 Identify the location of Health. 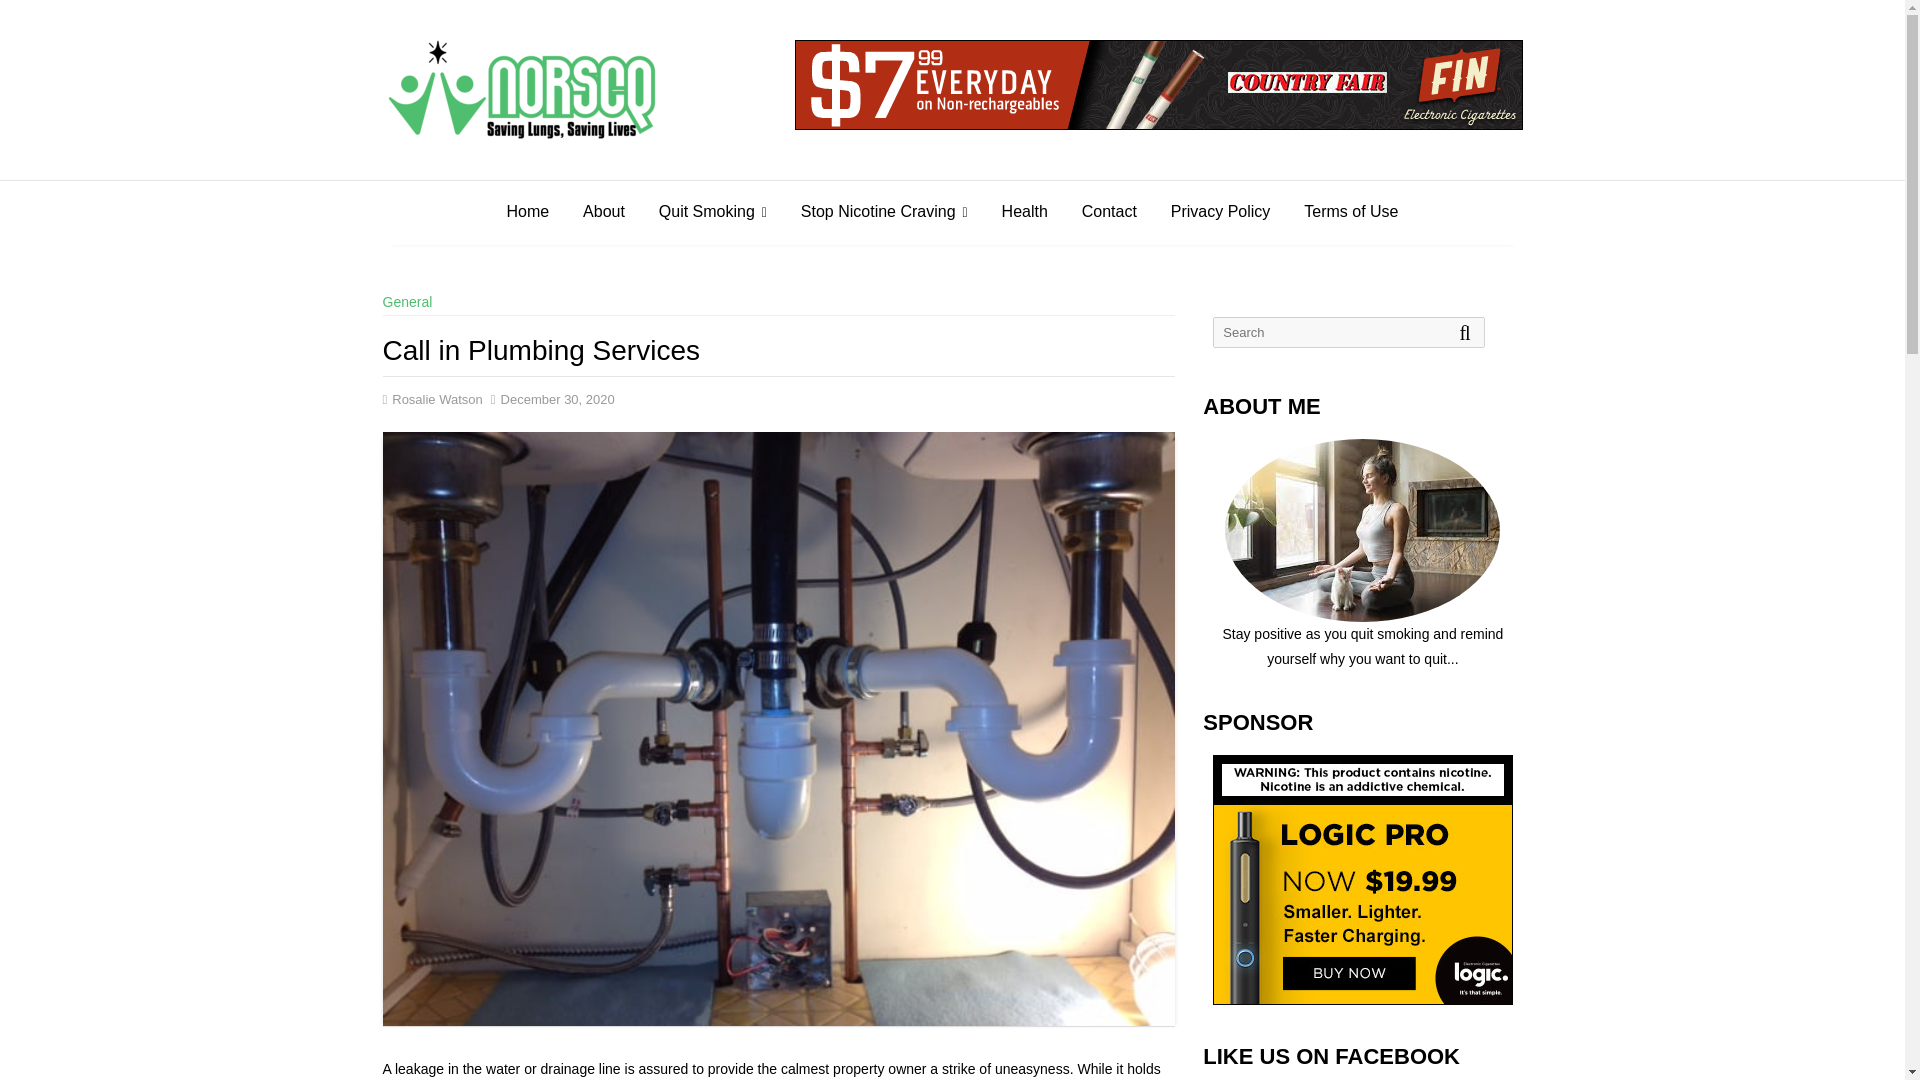
(1024, 212).